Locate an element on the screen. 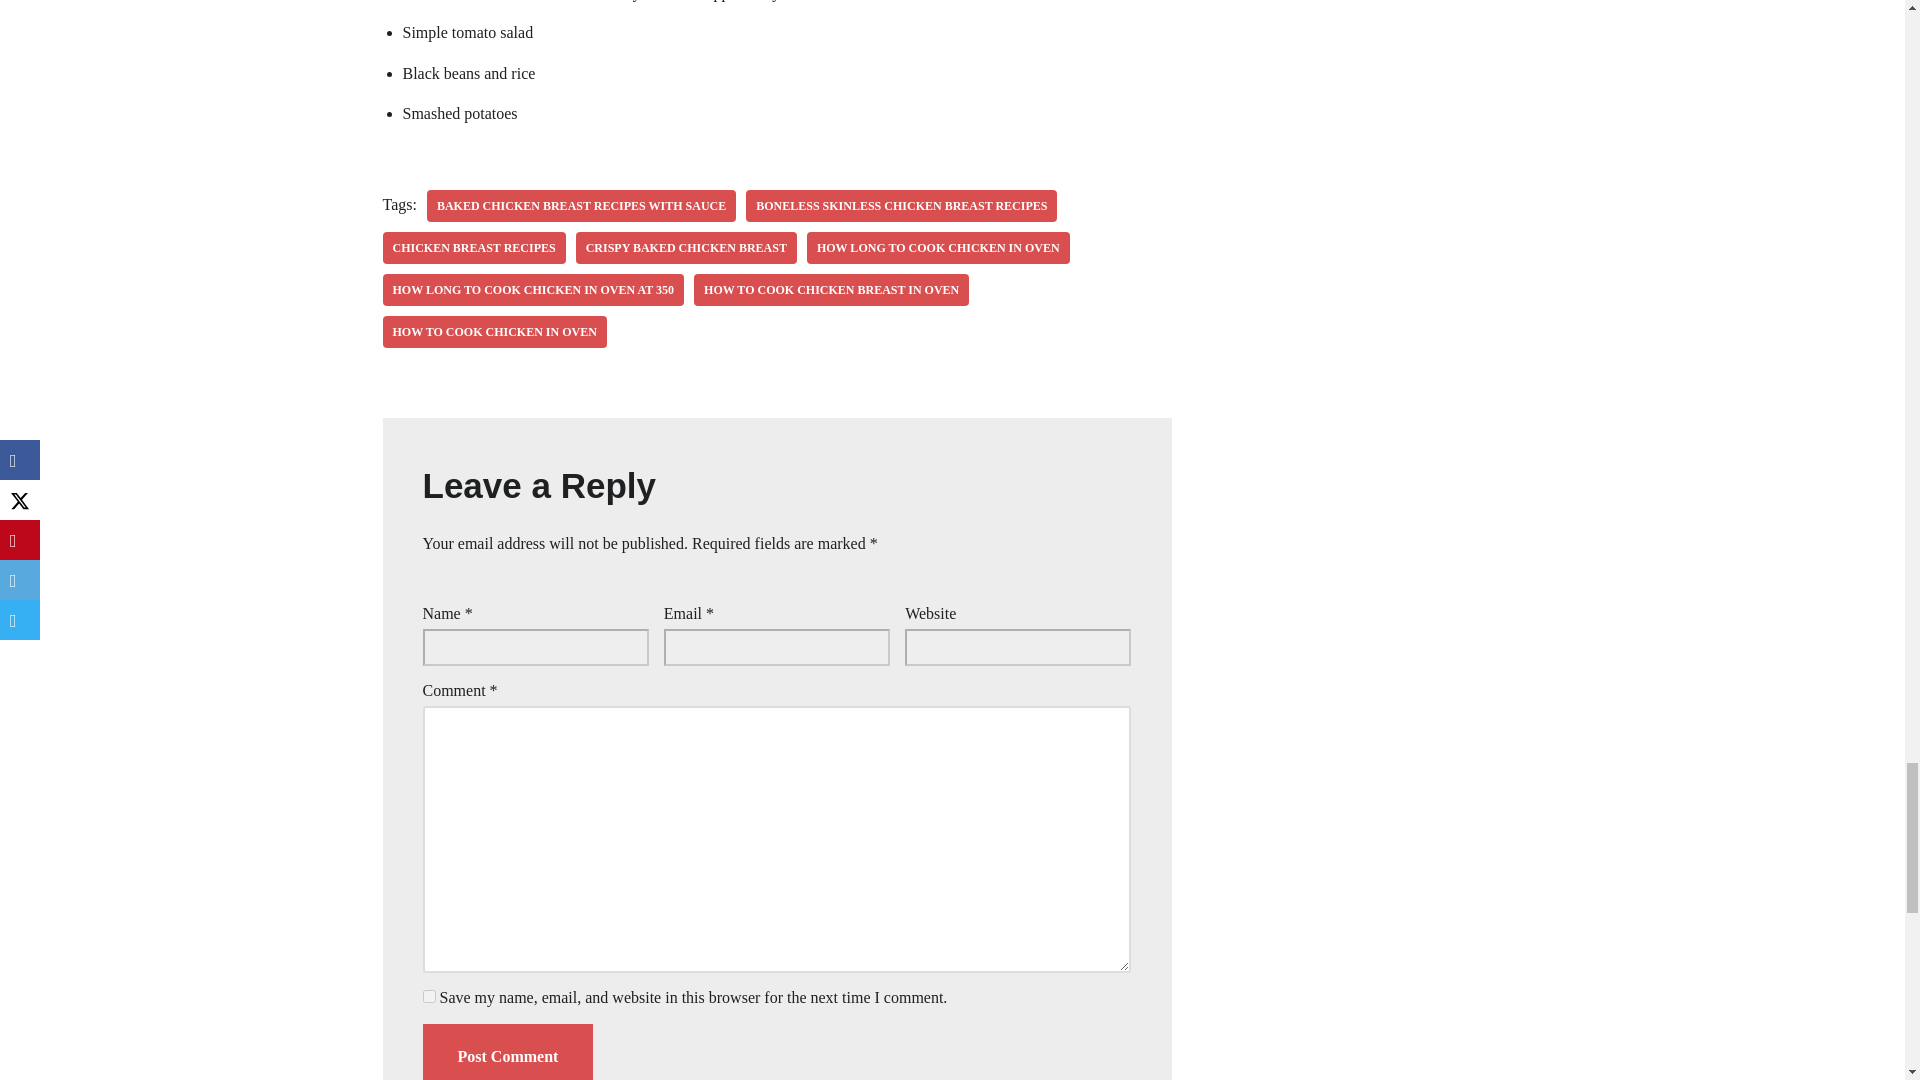 The height and width of the screenshot is (1080, 1920). boneless skinless chicken breast recipes is located at coordinates (902, 206).